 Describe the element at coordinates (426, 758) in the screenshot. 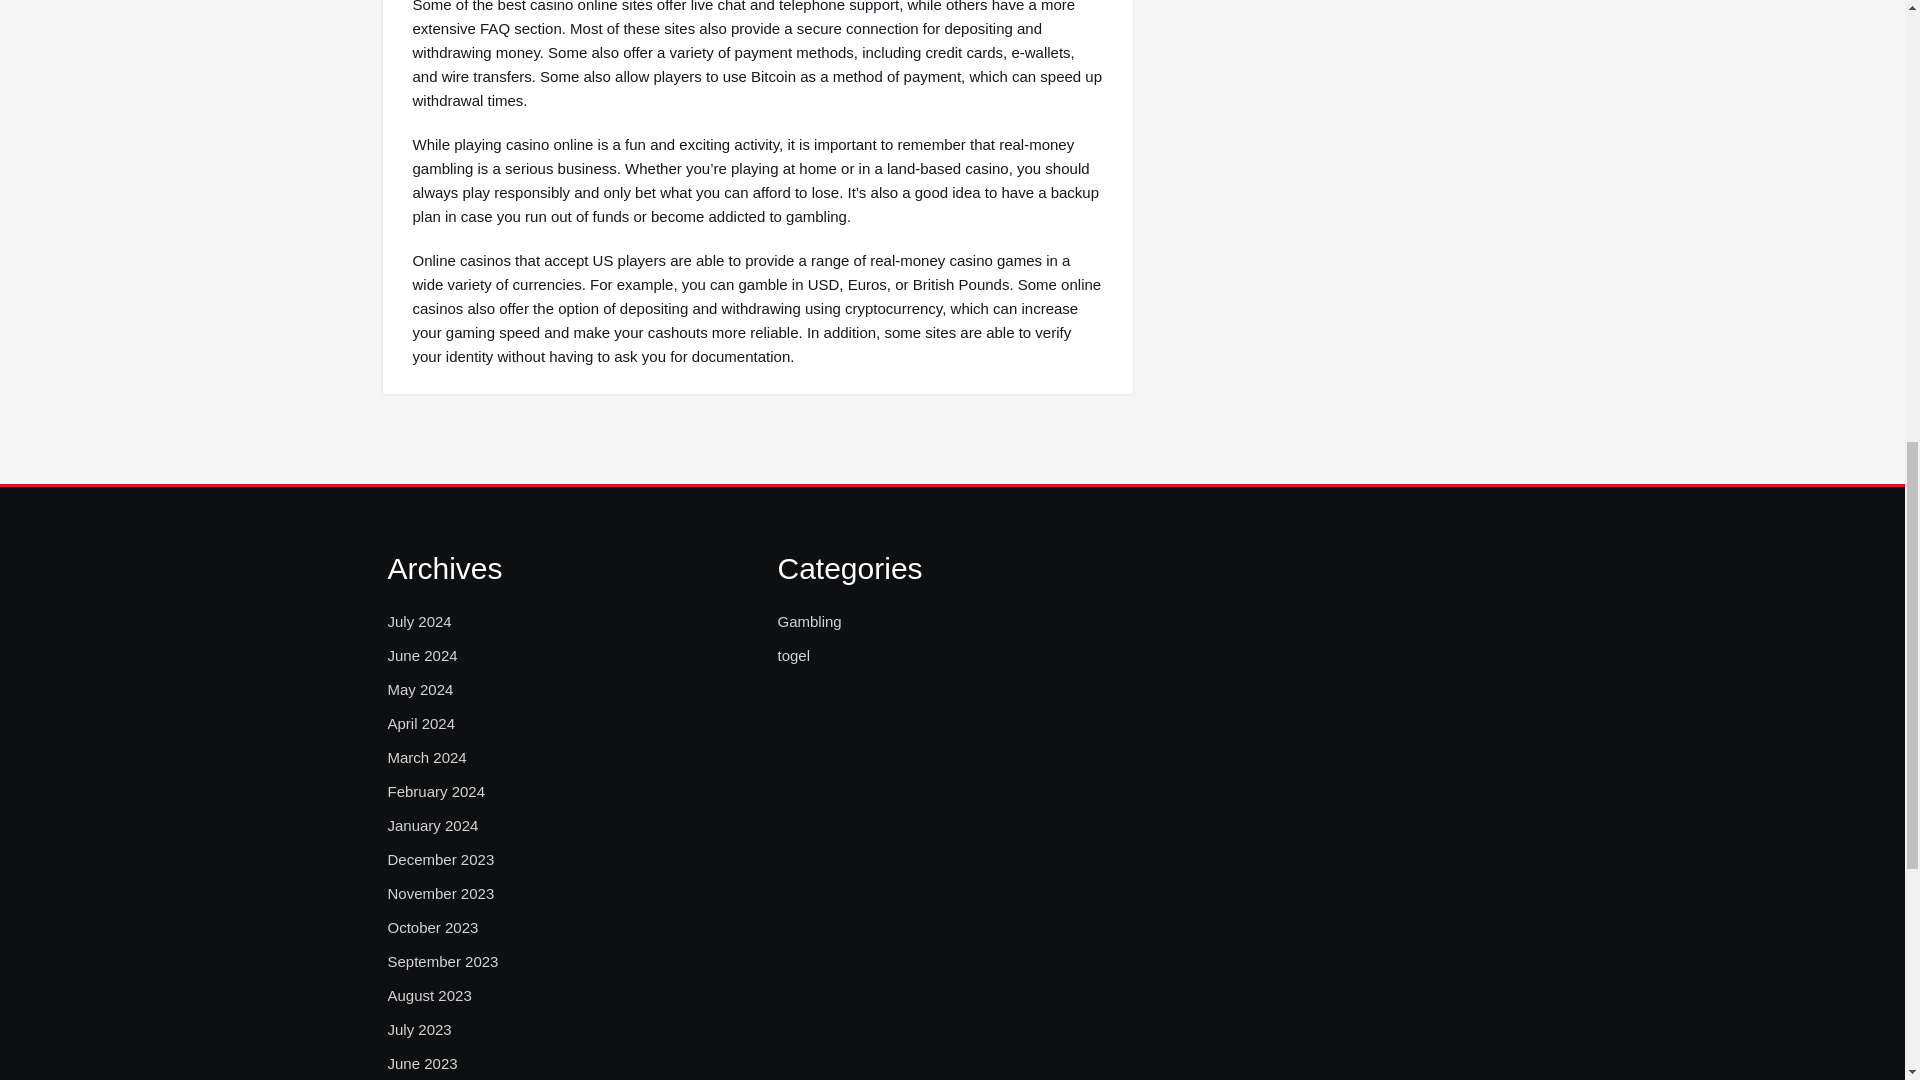

I see `March 2024` at that location.